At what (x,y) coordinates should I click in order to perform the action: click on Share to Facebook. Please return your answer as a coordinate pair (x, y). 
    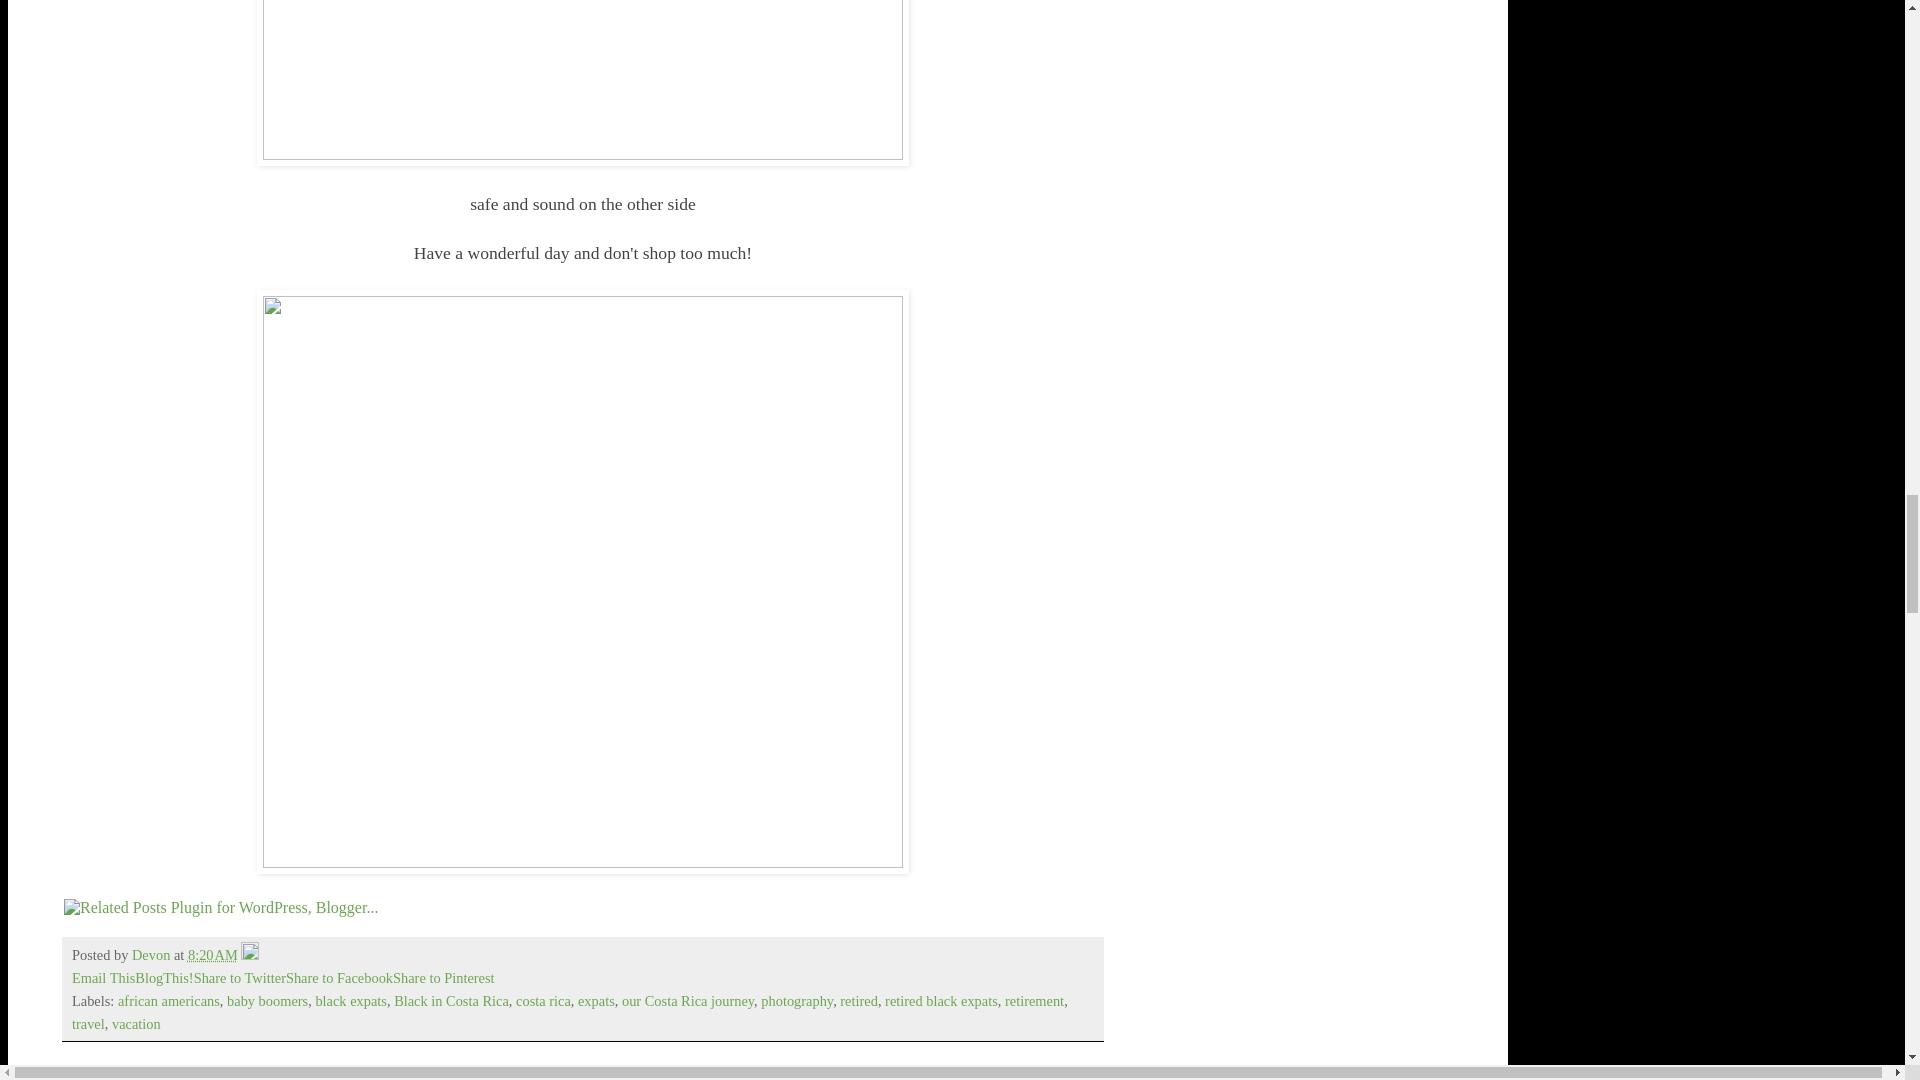
    Looking at the image, I should click on (340, 978).